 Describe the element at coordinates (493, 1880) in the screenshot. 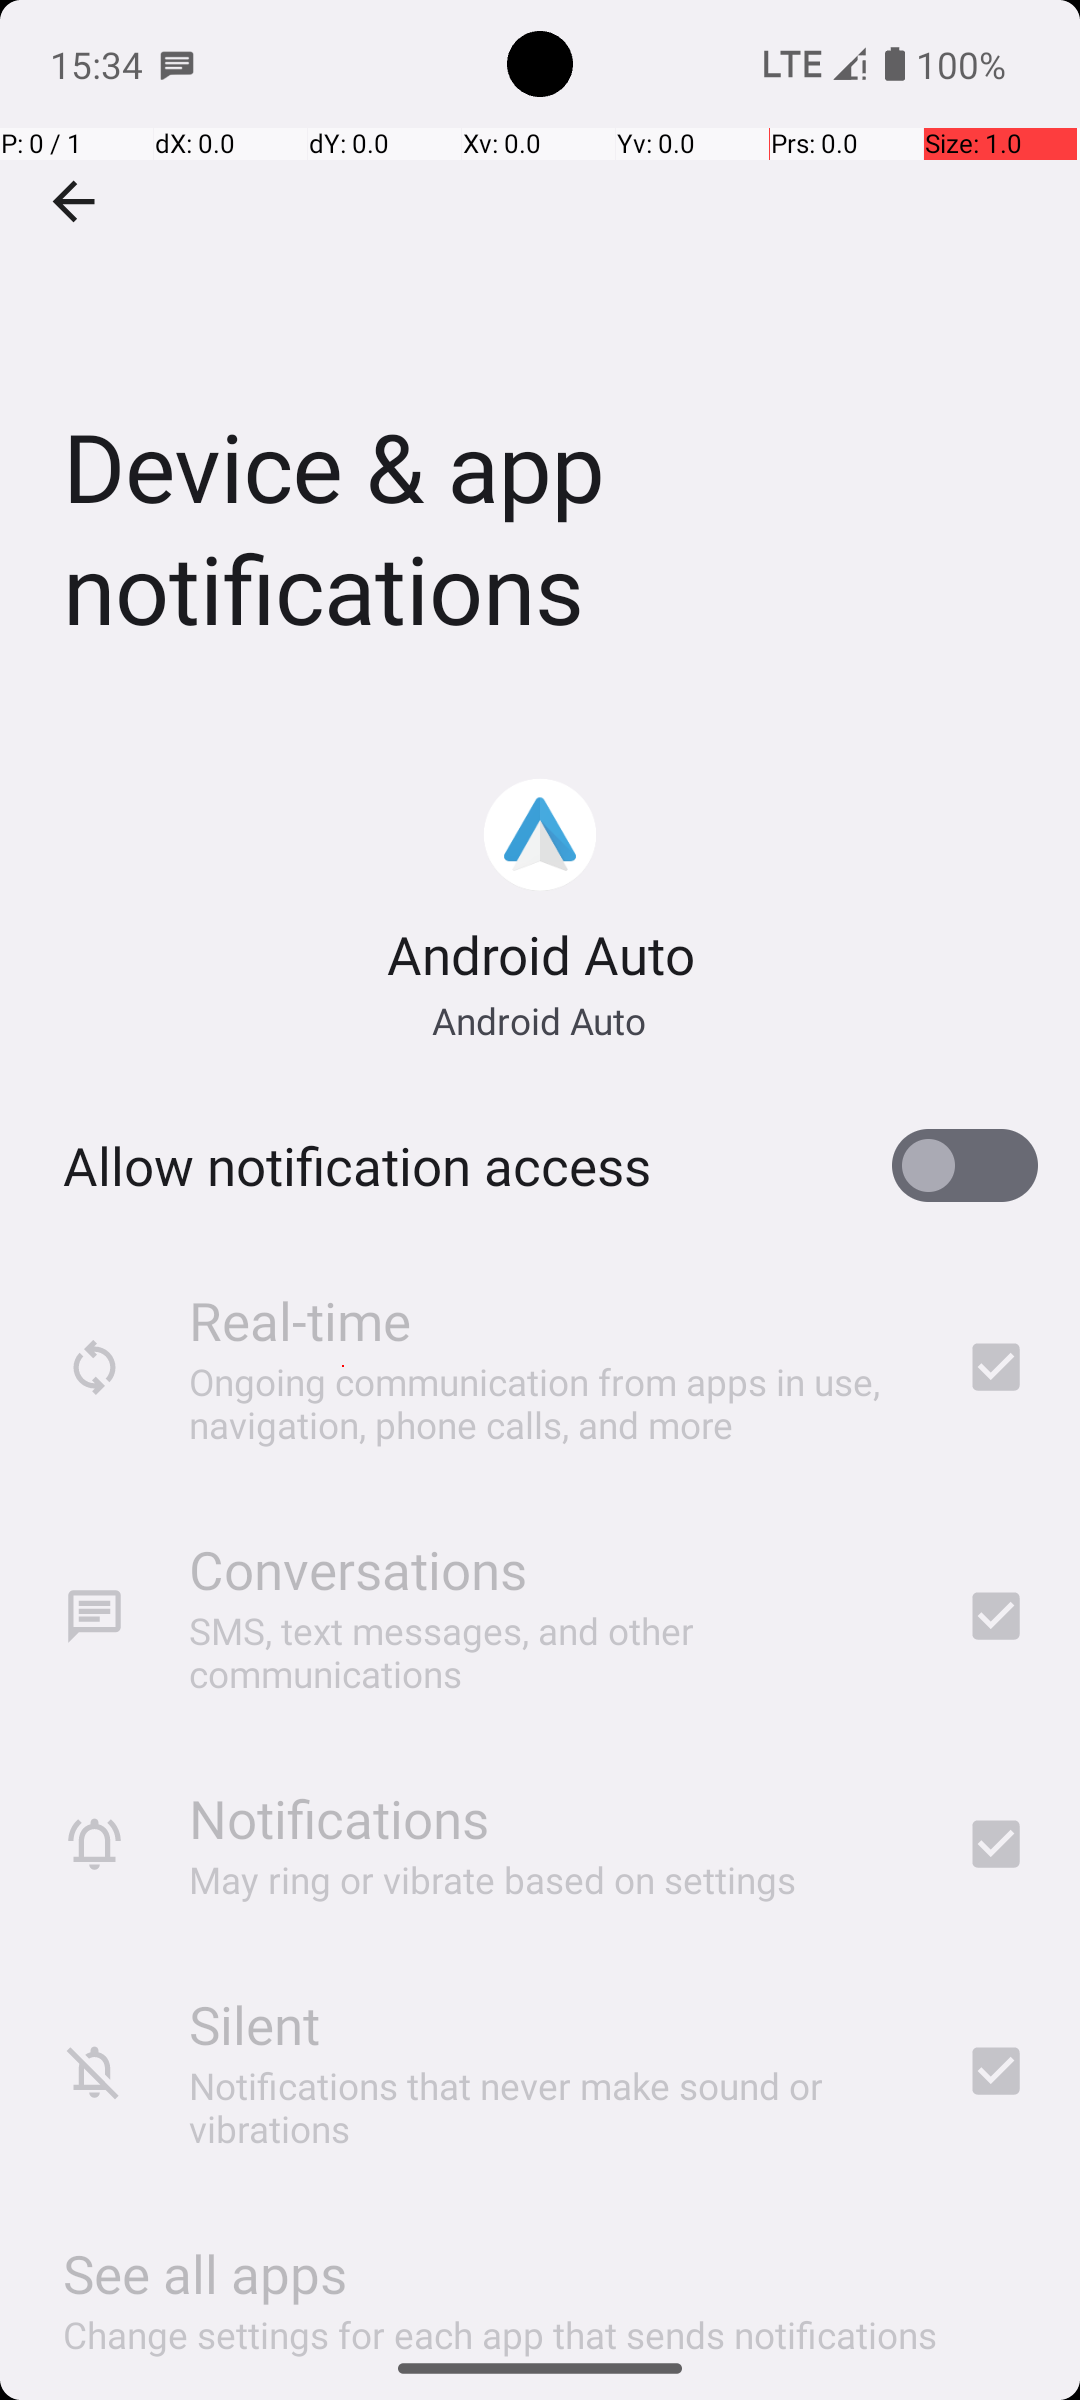

I see `May ring or vibrate based on settings` at that location.